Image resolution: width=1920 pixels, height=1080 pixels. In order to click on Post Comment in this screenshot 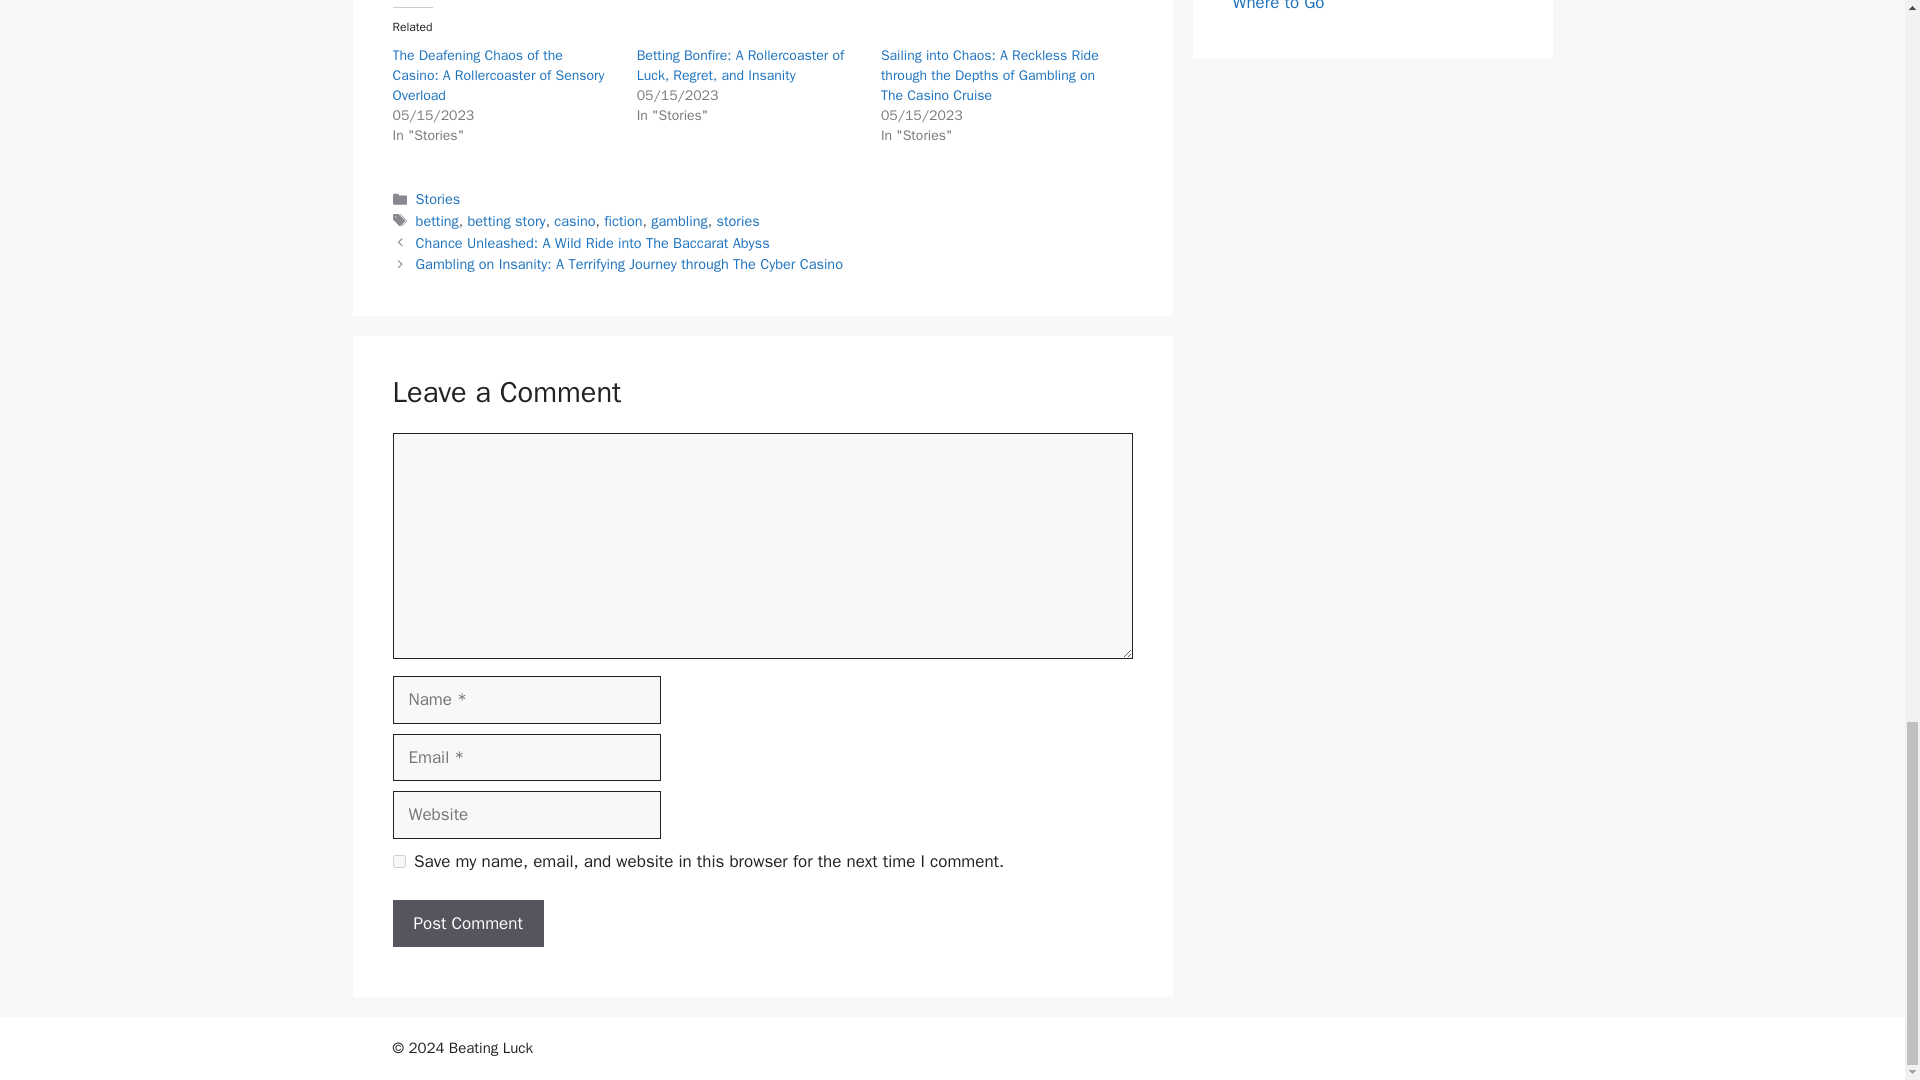, I will do `click(467, 924)`.